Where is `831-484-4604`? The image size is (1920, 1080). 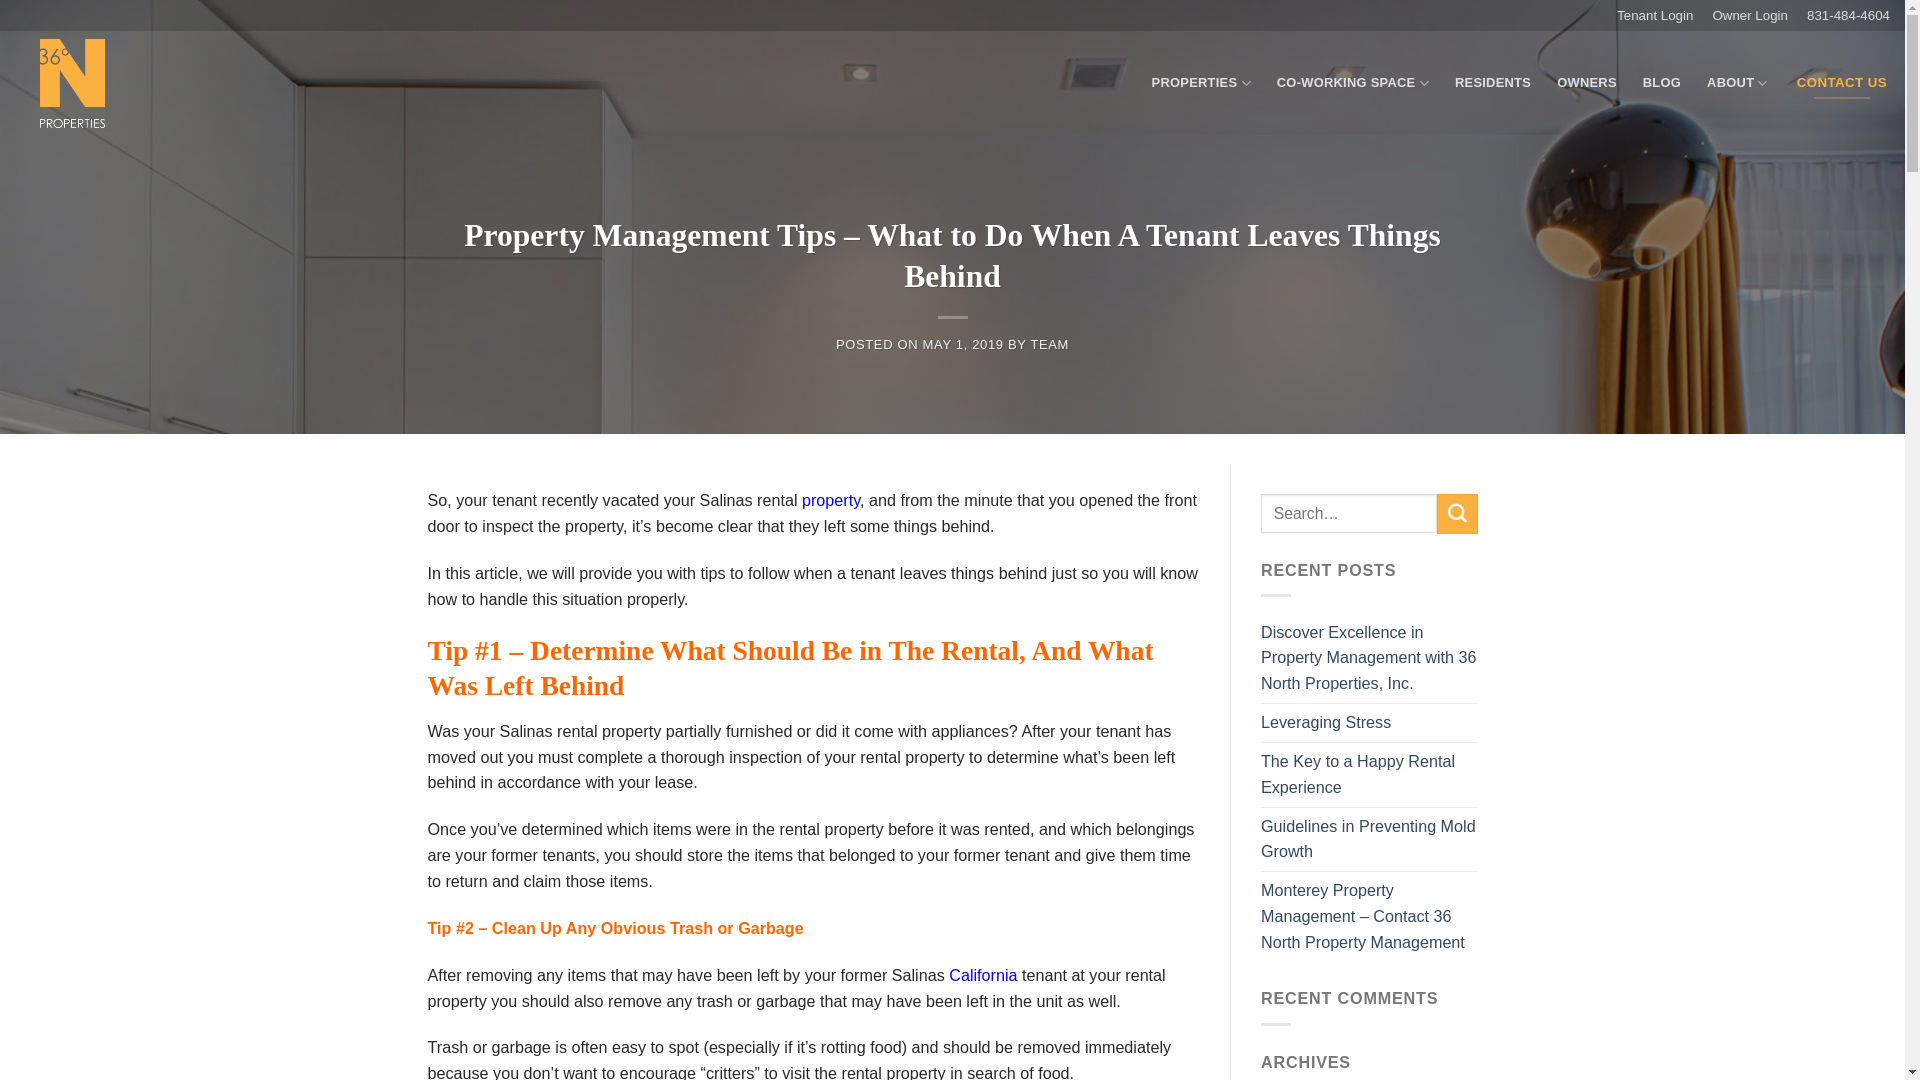
831-484-4604 is located at coordinates (1848, 16).